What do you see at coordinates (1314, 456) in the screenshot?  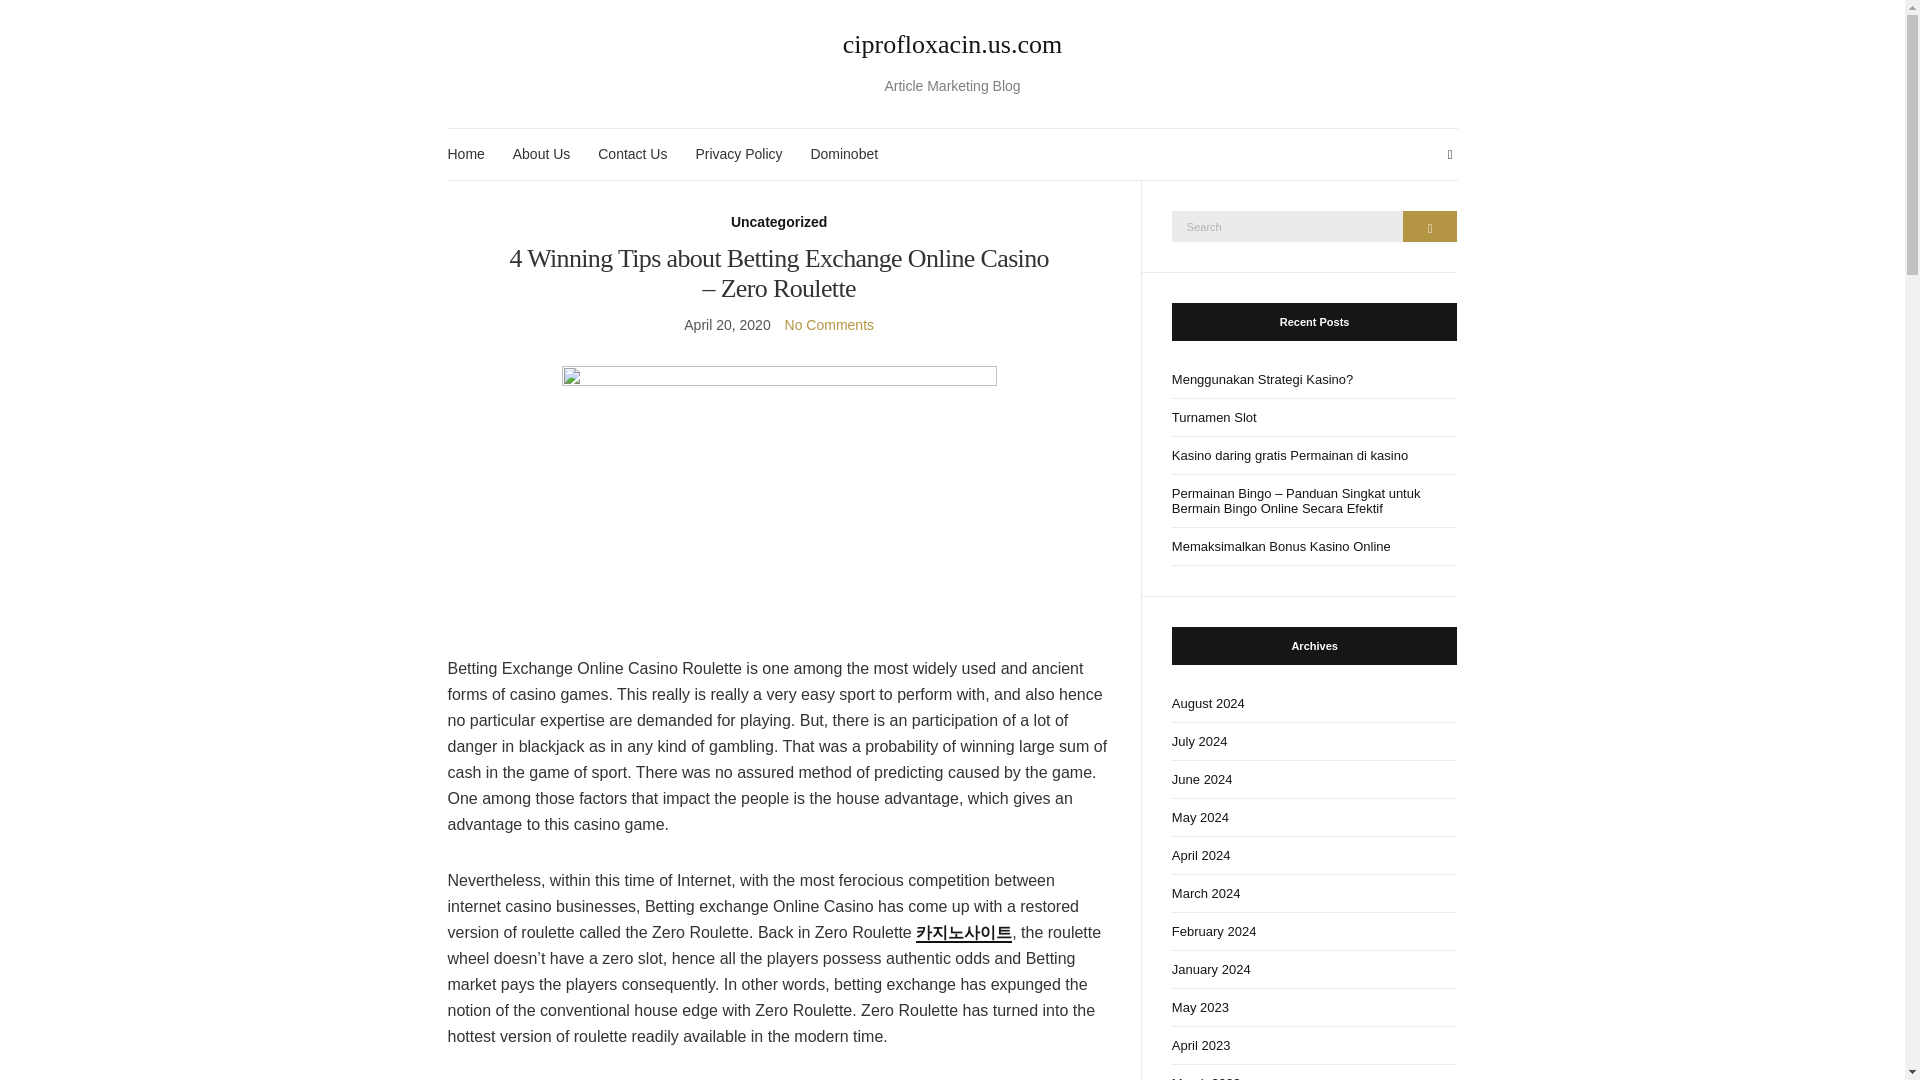 I see `Kasino daring gratis Permainan di kasino` at bounding box center [1314, 456].